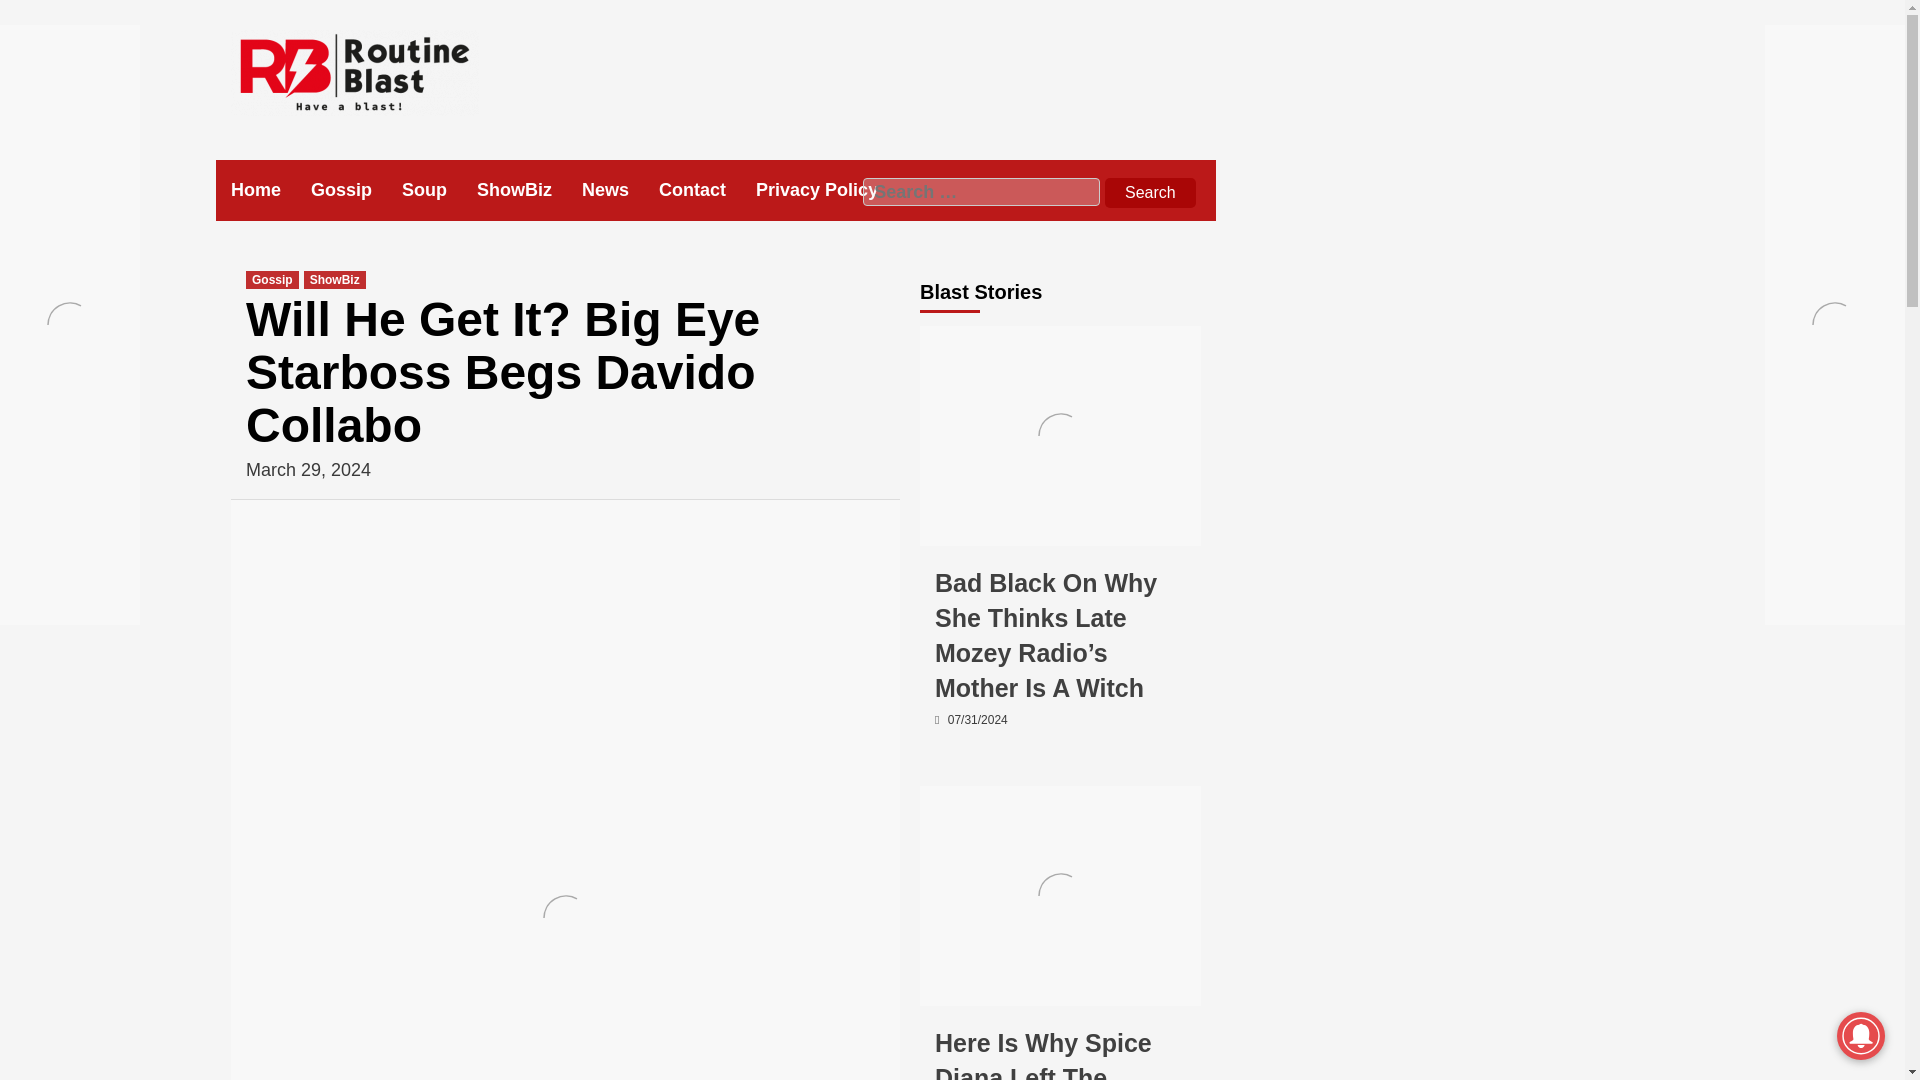 The height and width of the screenshot is (1080, 1920). What do you see at coordinates (1019, 526) in the screenshot?
I see `ShowBiz` at bounding box center [1019, 526].